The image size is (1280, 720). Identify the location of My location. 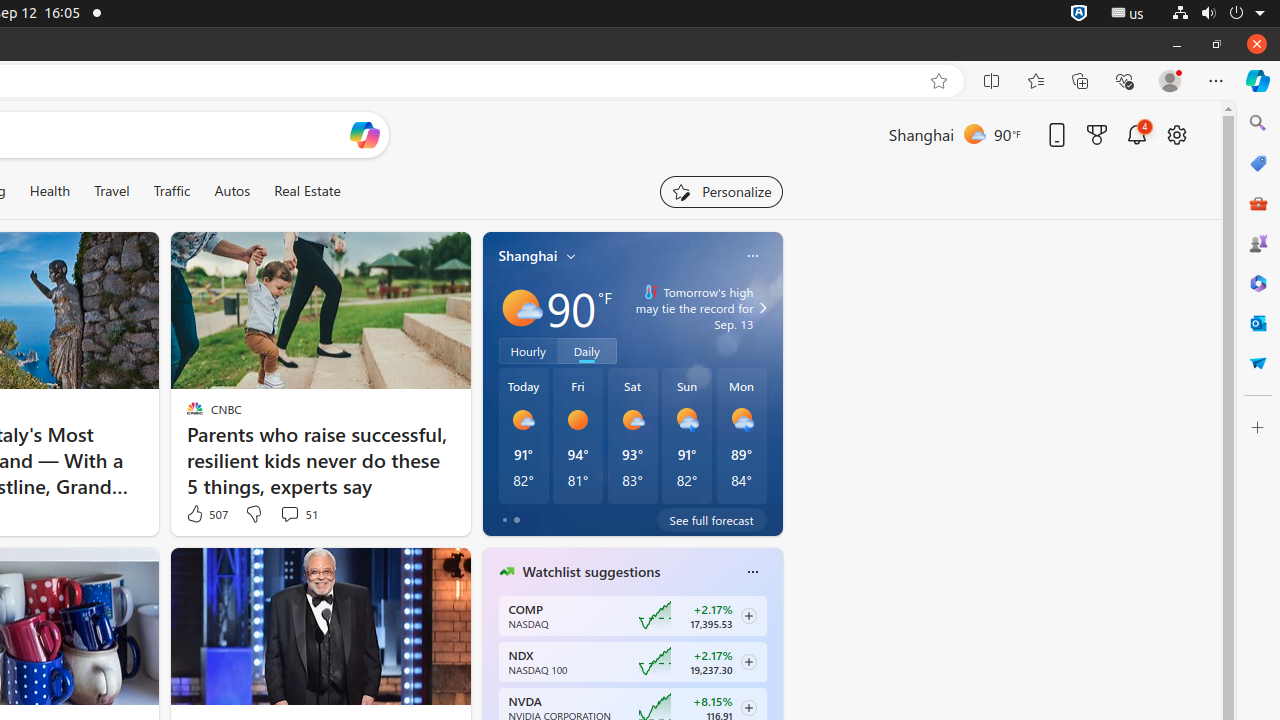
(572, 256).